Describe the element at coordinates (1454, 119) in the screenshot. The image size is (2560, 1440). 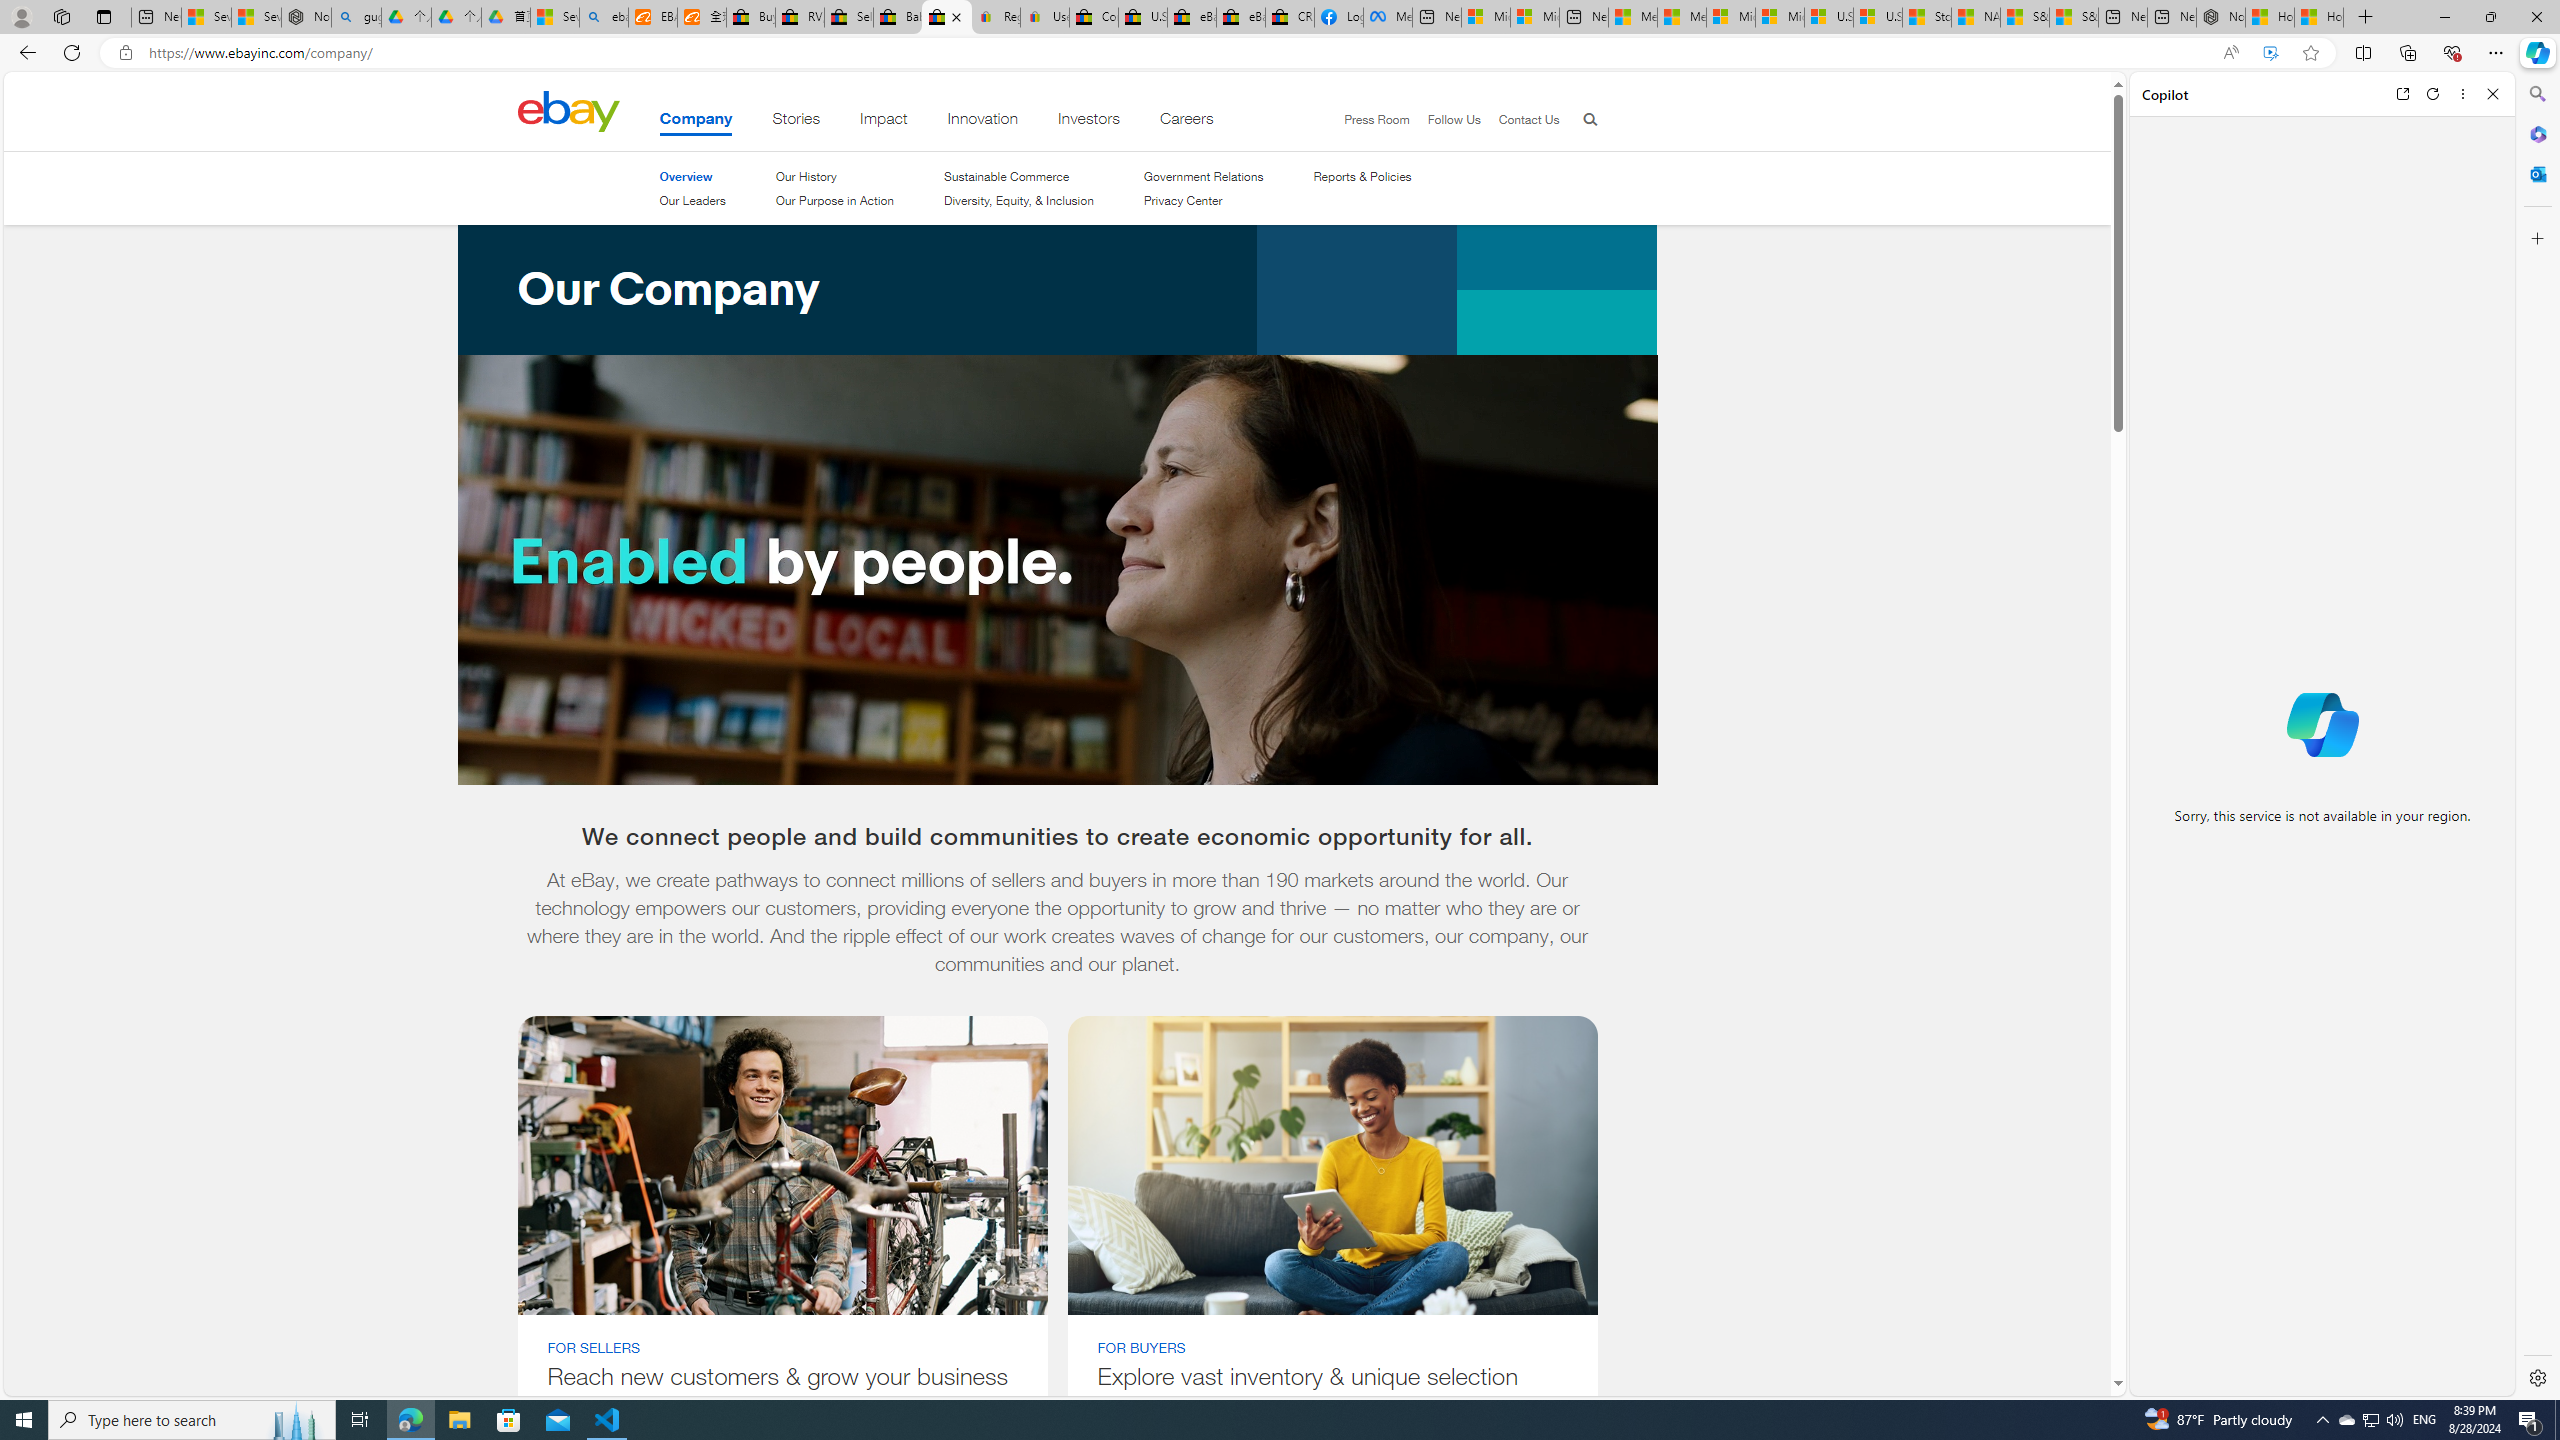
I see `Follow Us` at that location.